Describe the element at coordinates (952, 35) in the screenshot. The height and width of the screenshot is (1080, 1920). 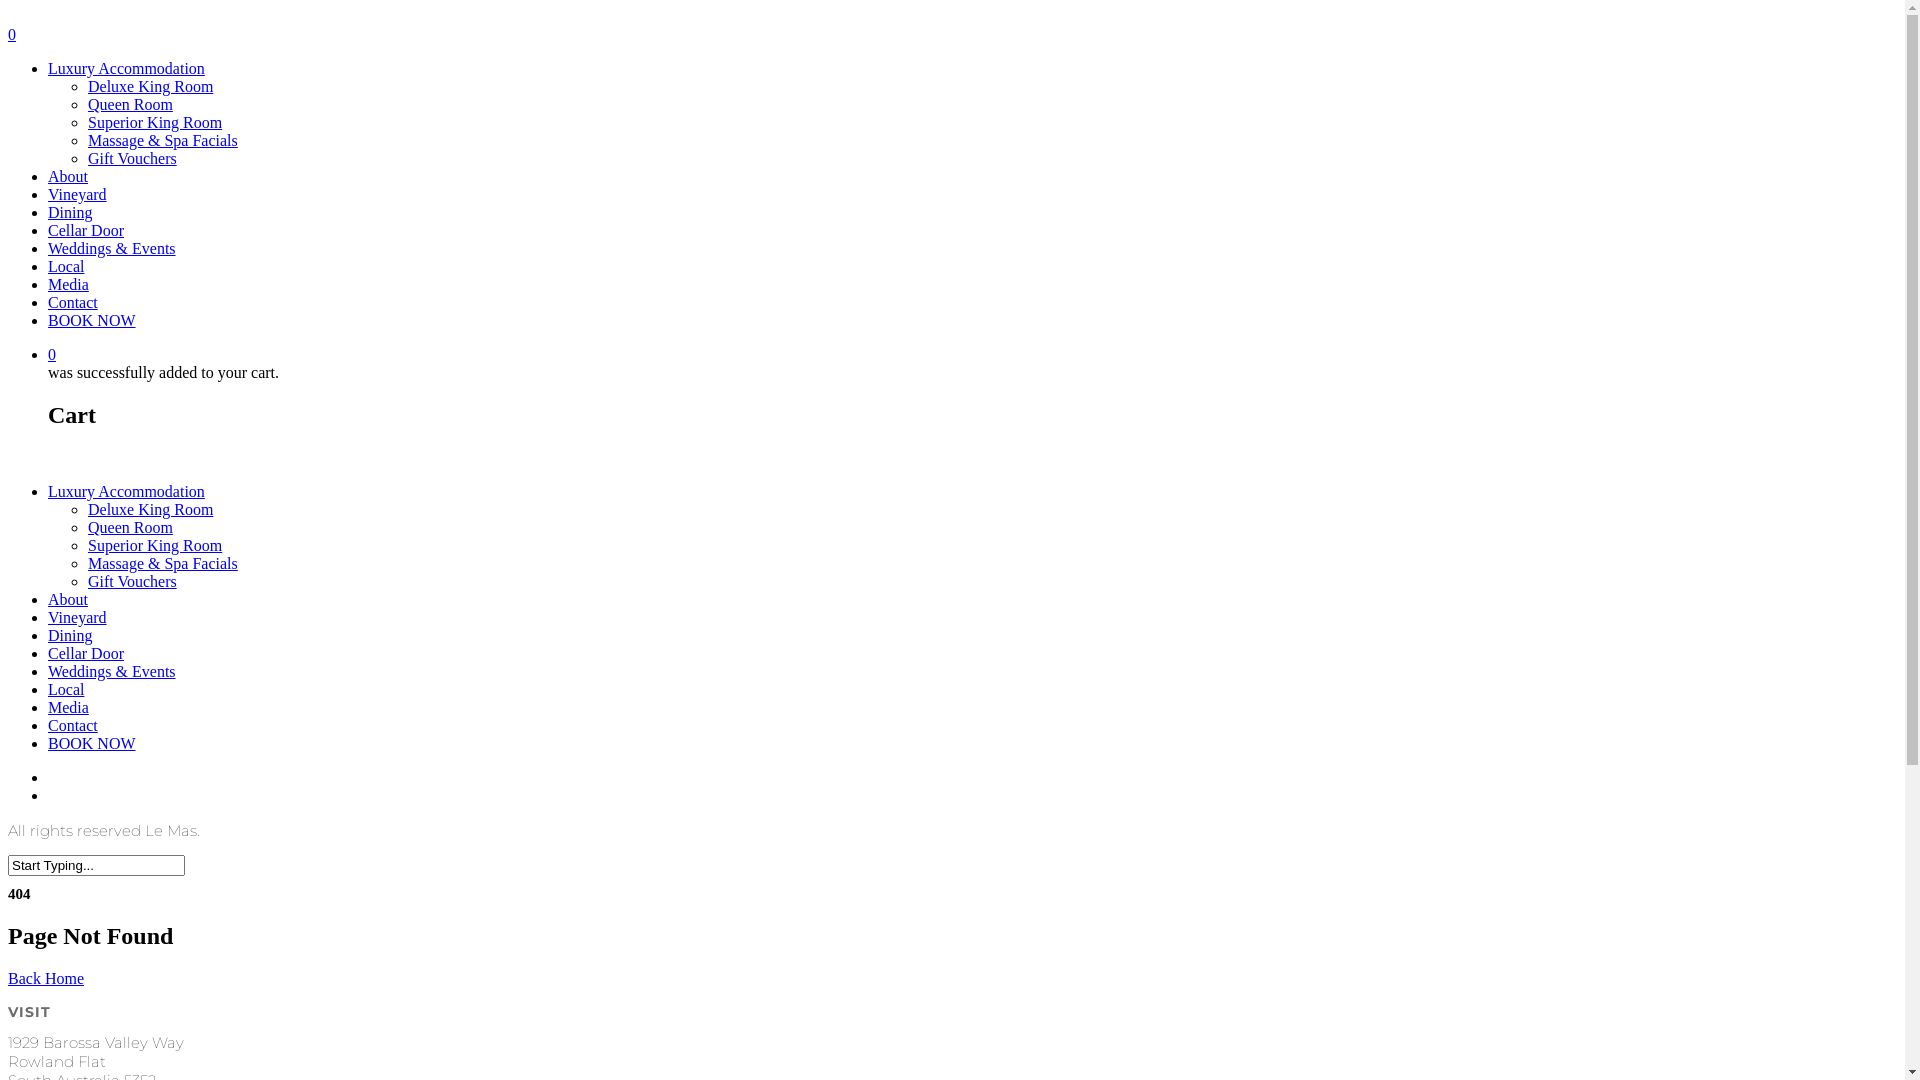
I see `0` at that location.